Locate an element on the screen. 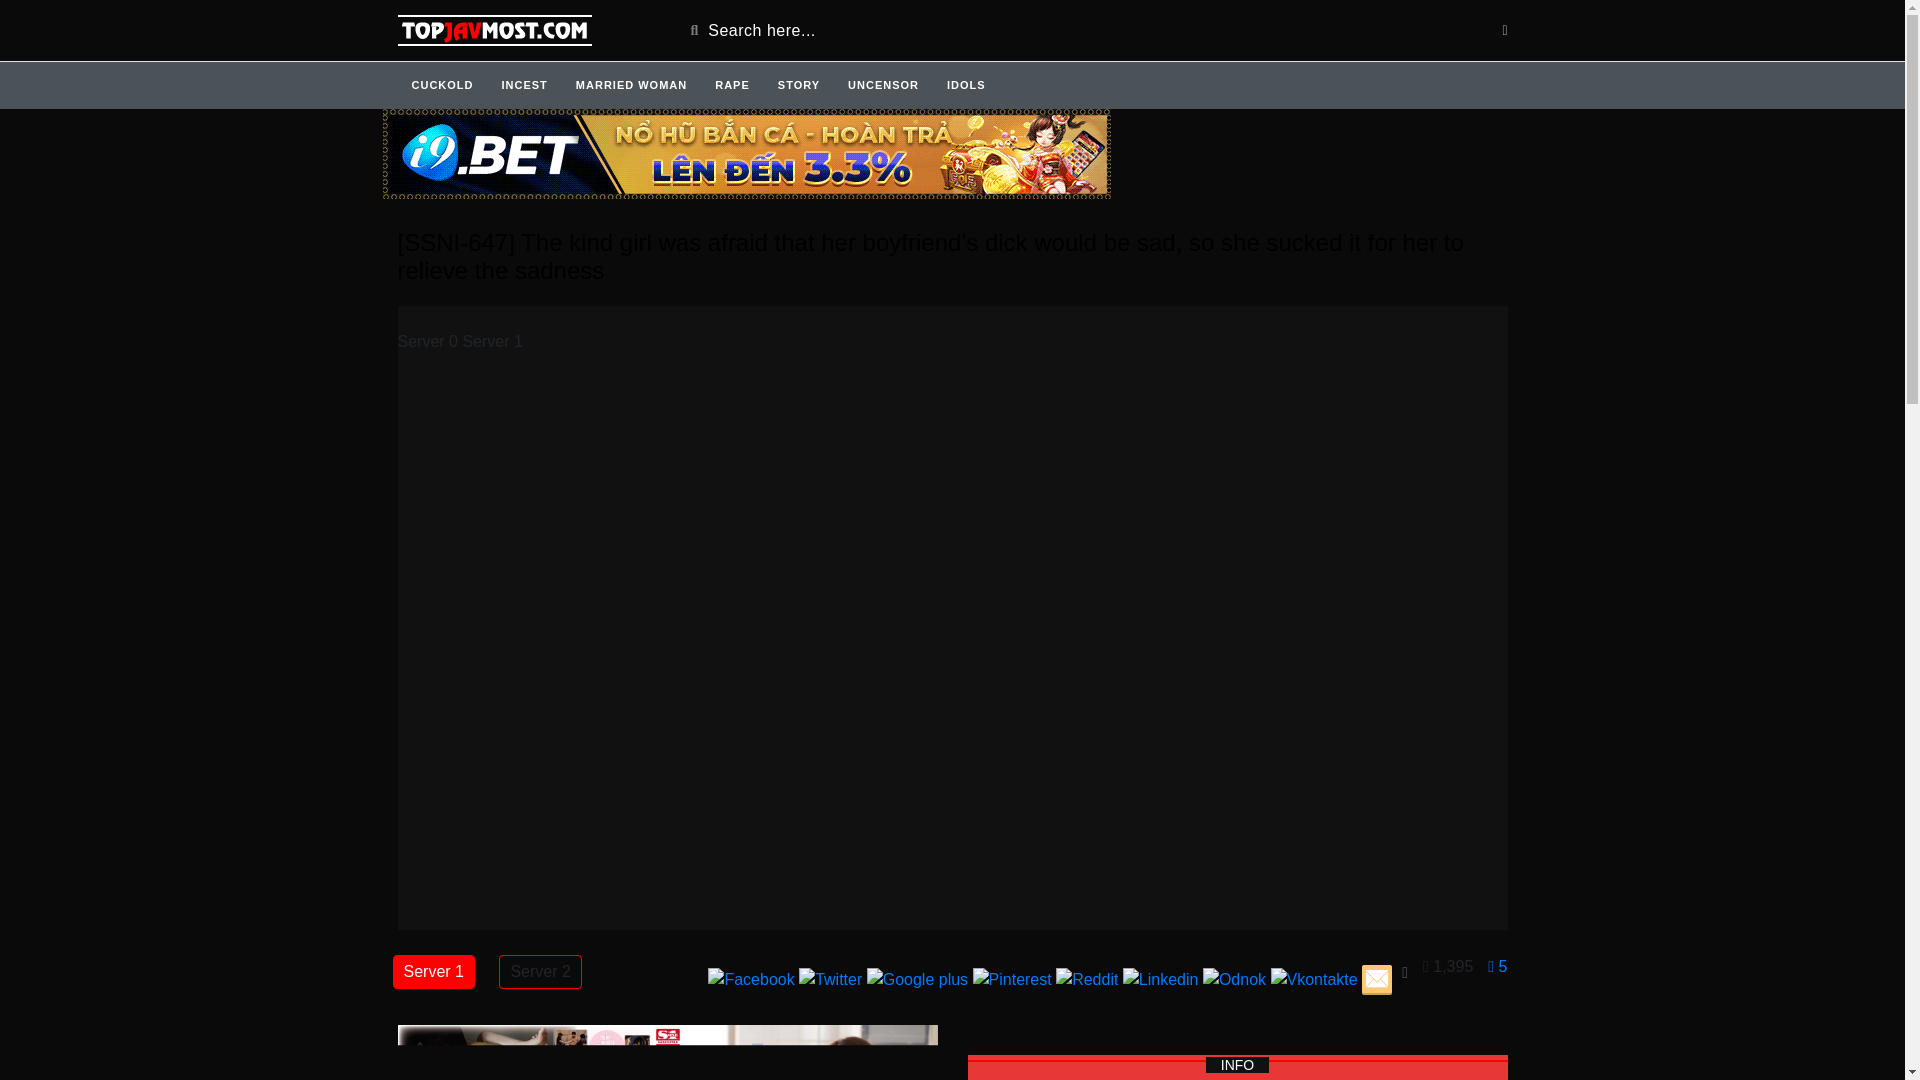 This screenshot has width=1920, height=1080. Story is located at coordinates (798, 85).